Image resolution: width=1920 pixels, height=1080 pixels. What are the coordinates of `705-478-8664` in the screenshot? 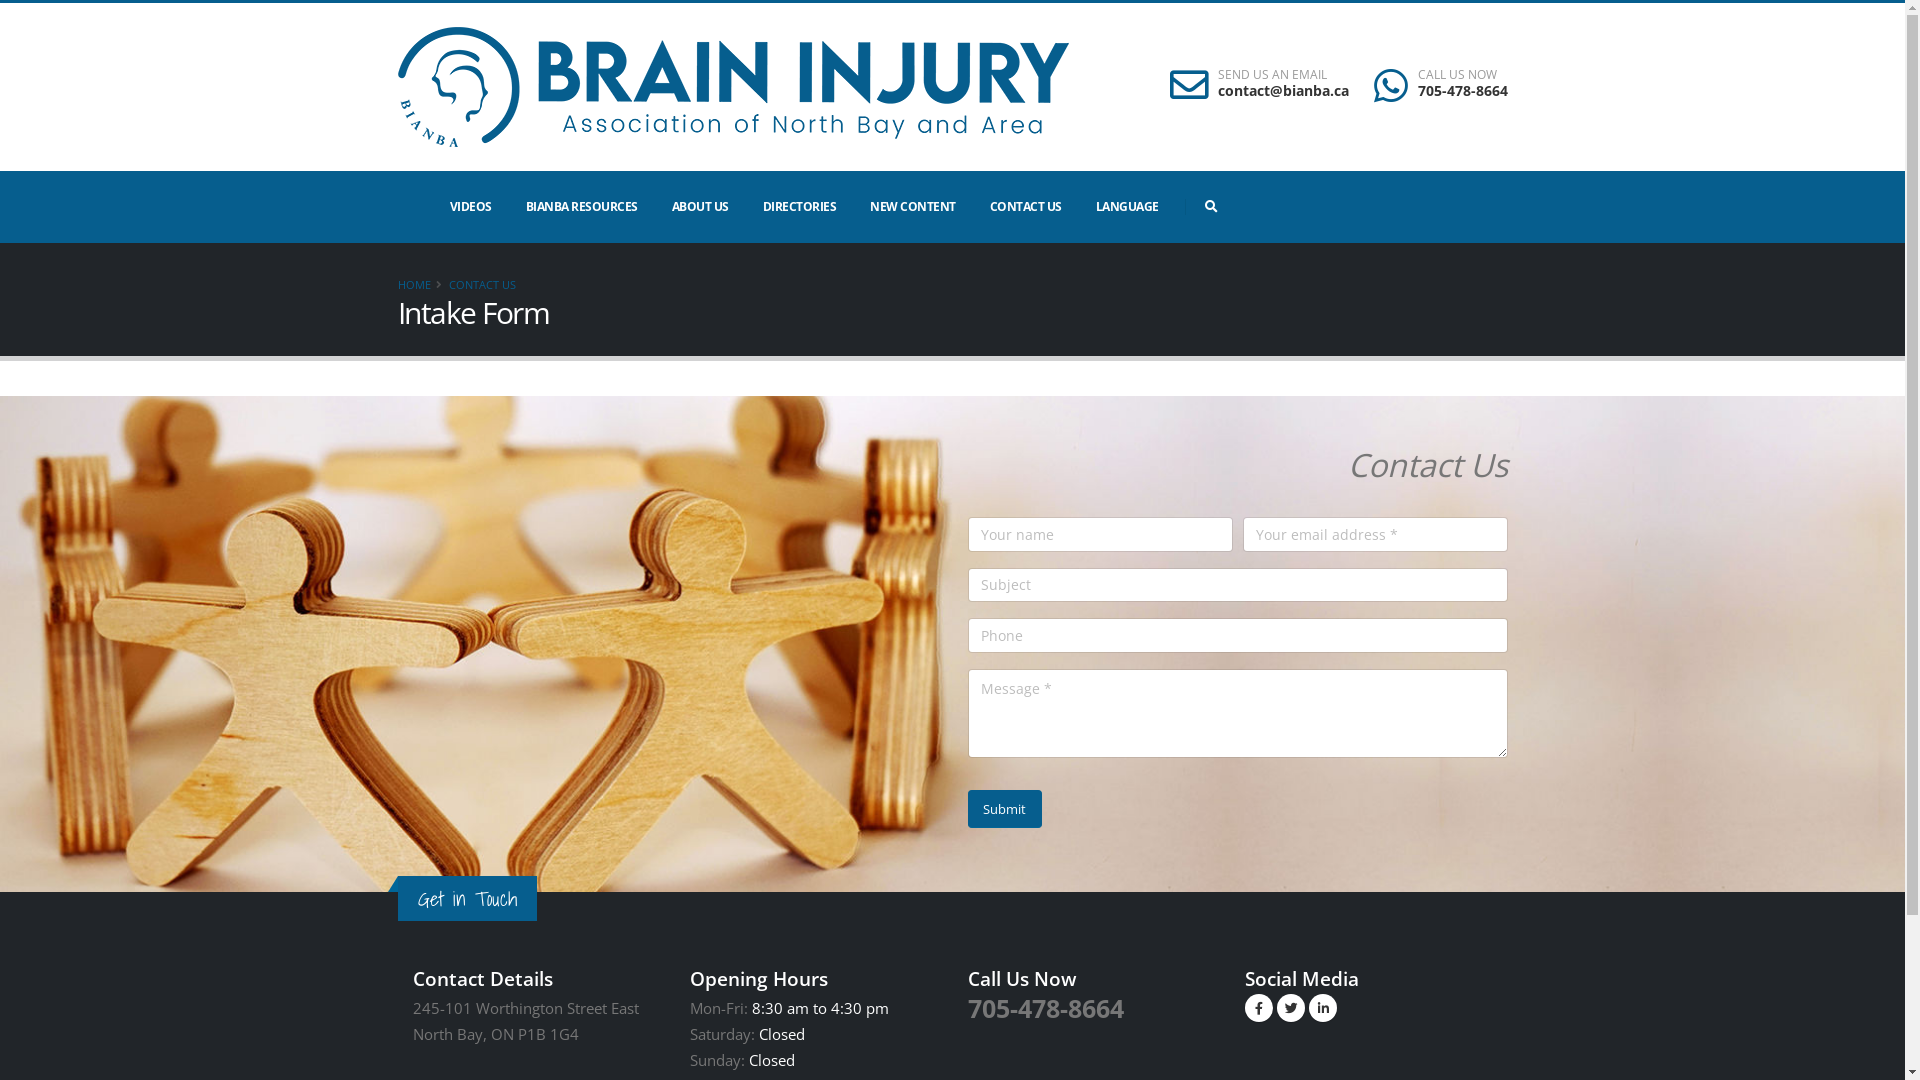 It's located at (1046, 1008).